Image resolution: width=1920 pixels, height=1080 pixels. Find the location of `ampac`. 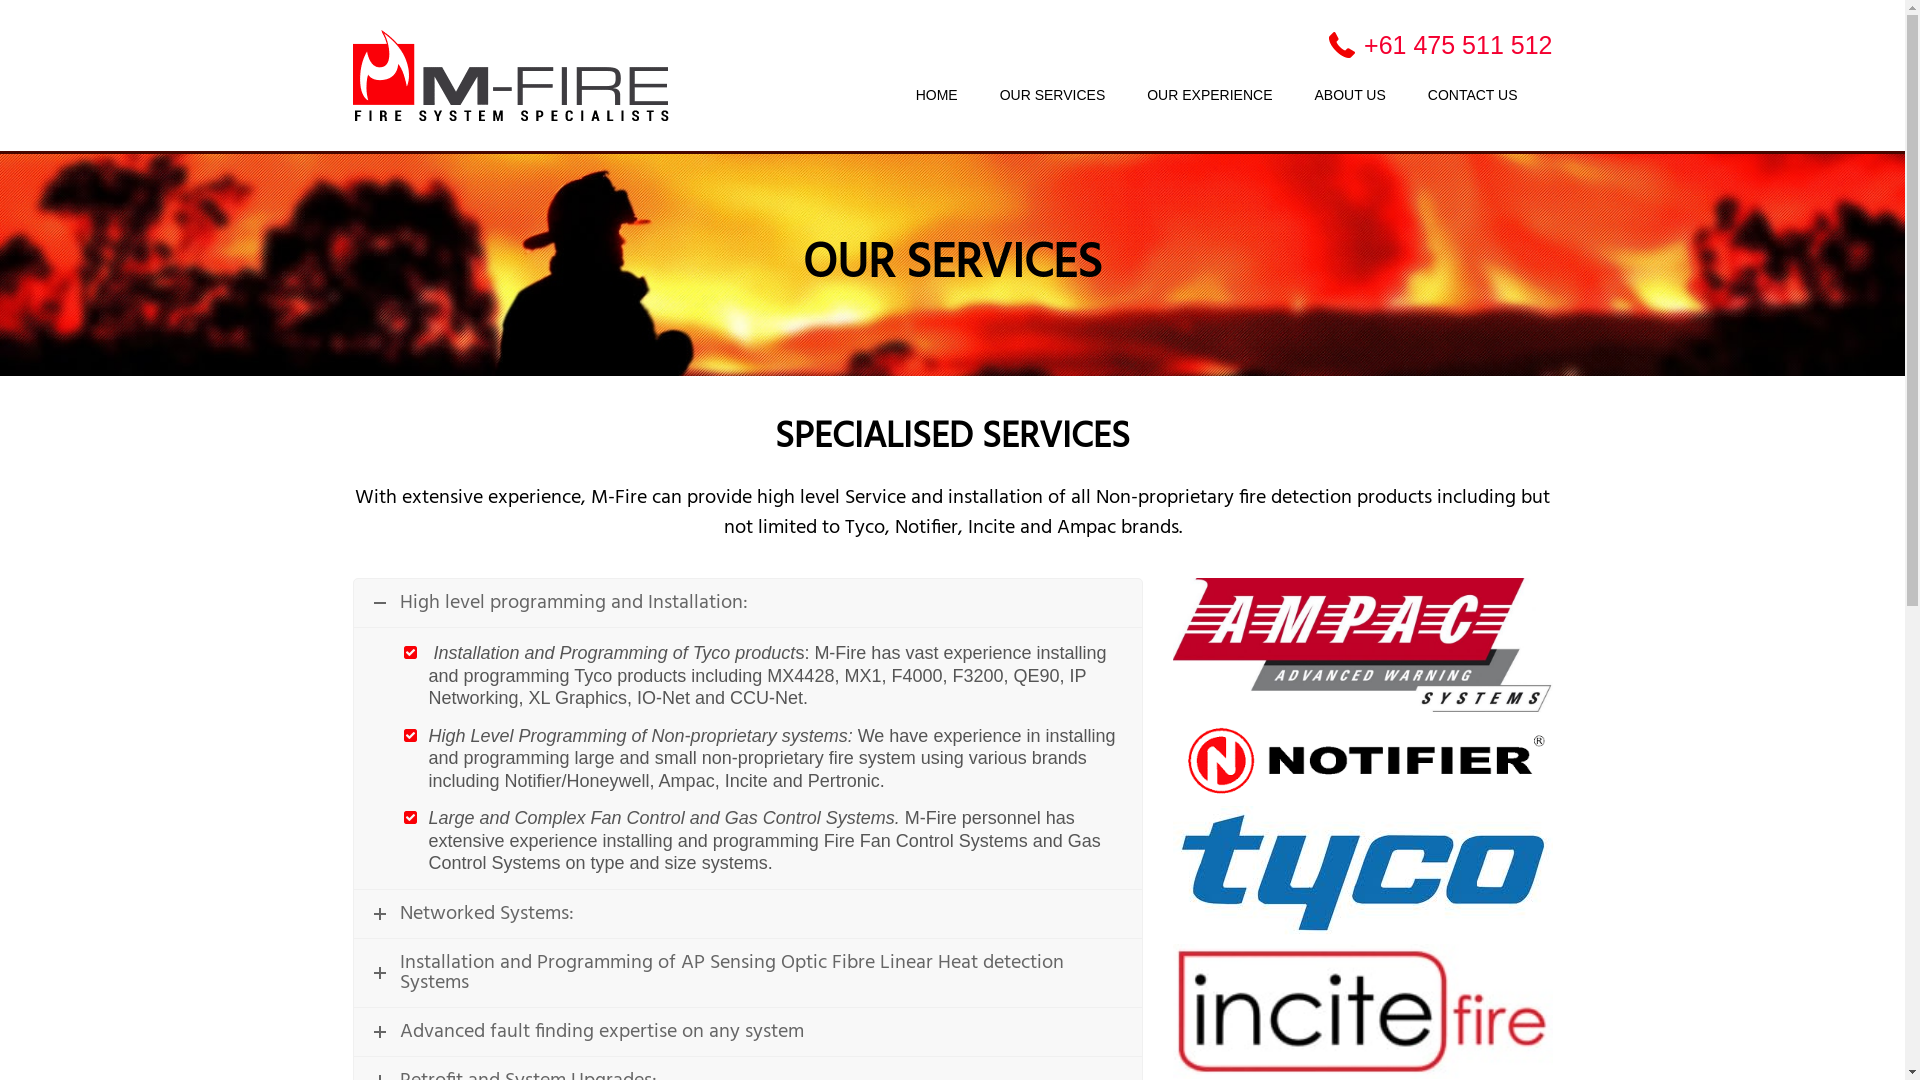

ampac is located at coordinates (1362, 646).